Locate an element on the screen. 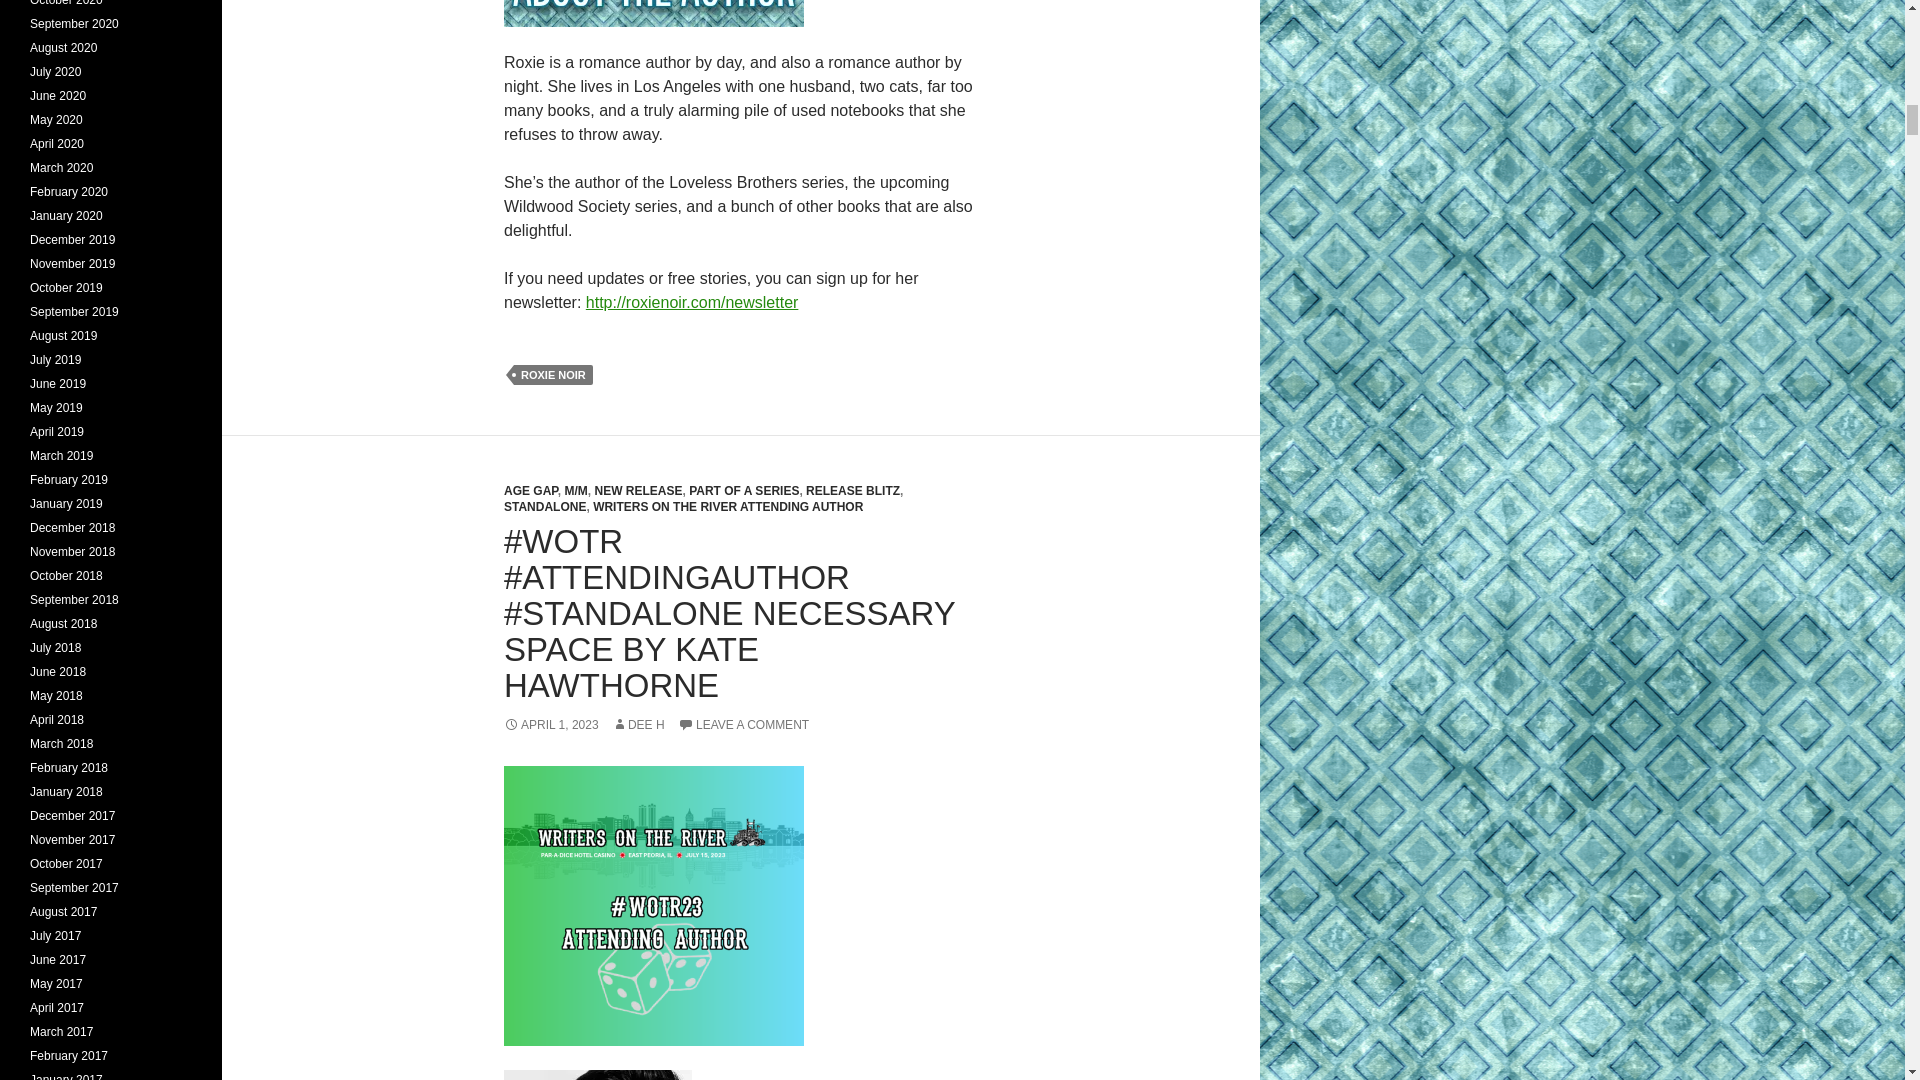 The height and width of the screenshot is (1080, 1920). NEW RELEASE is located at coordinates (637, 490).